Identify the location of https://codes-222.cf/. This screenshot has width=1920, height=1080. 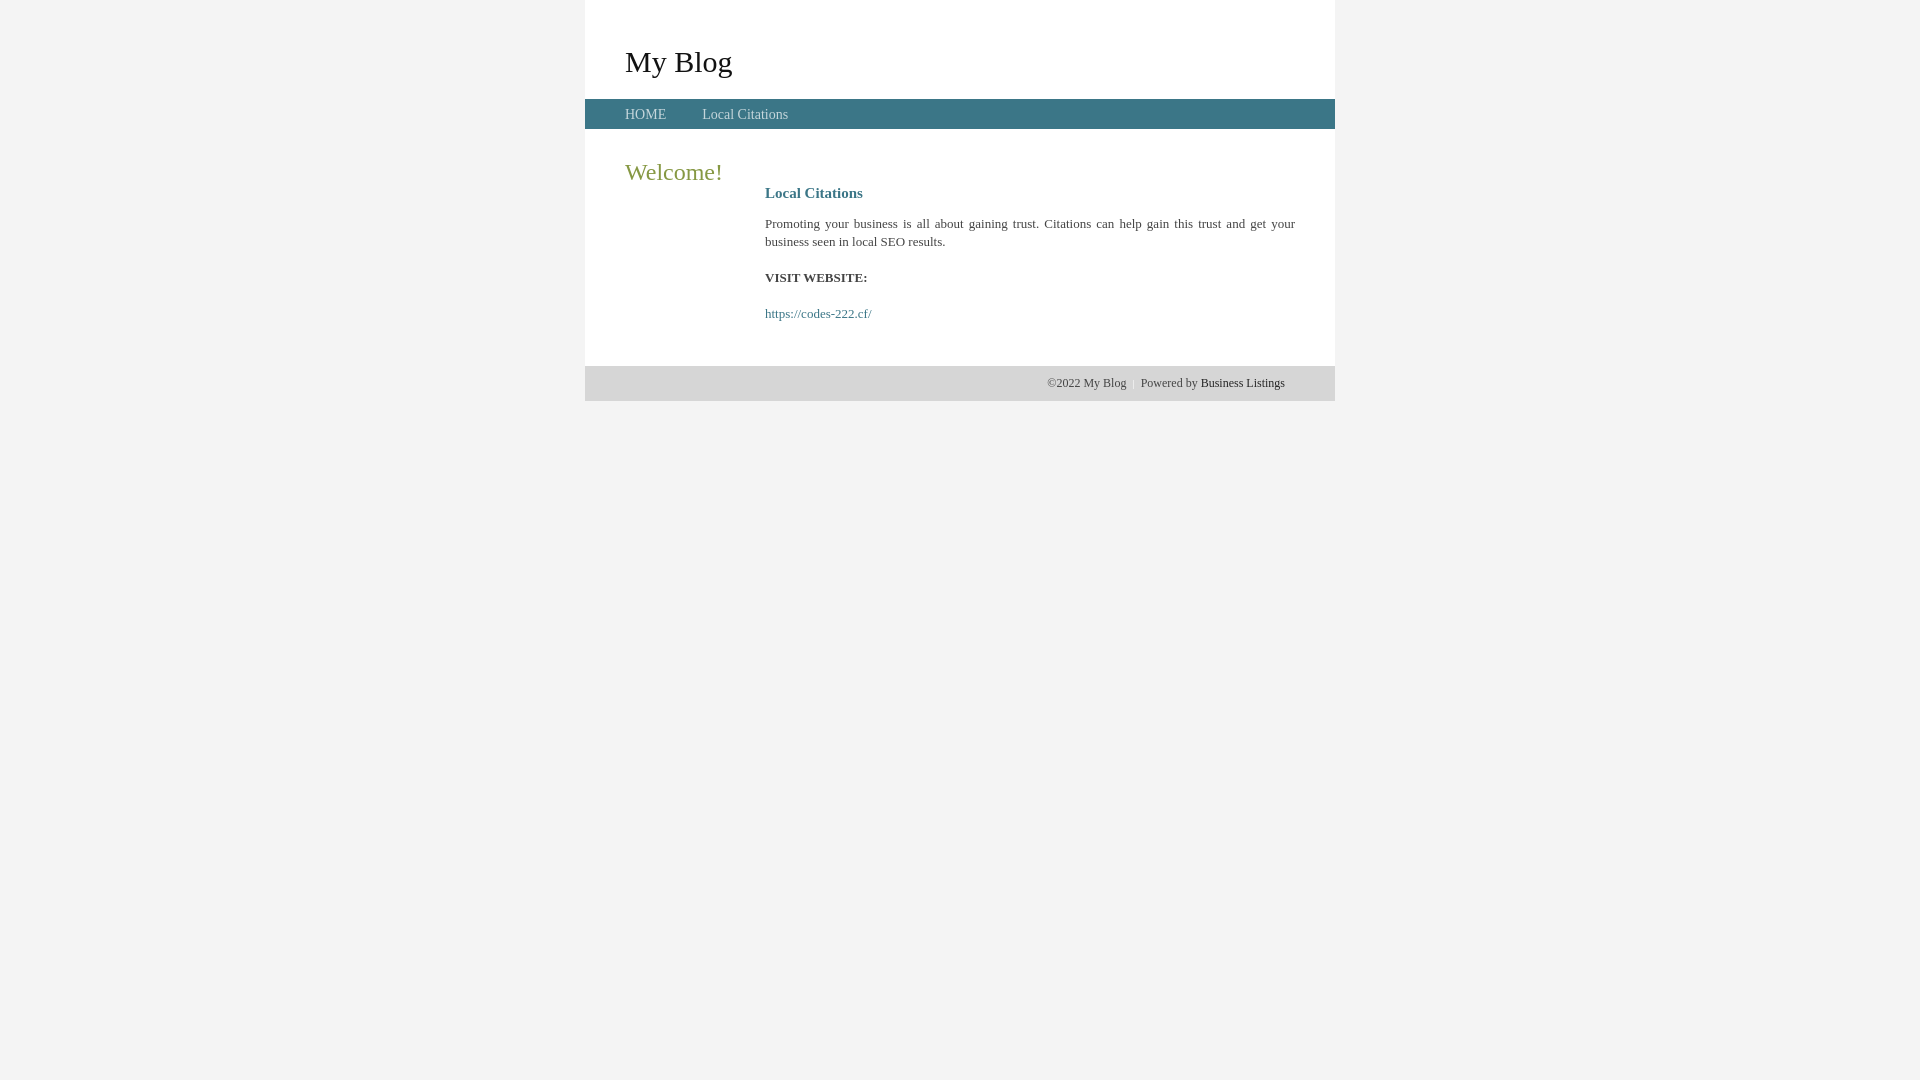
(818, 314).